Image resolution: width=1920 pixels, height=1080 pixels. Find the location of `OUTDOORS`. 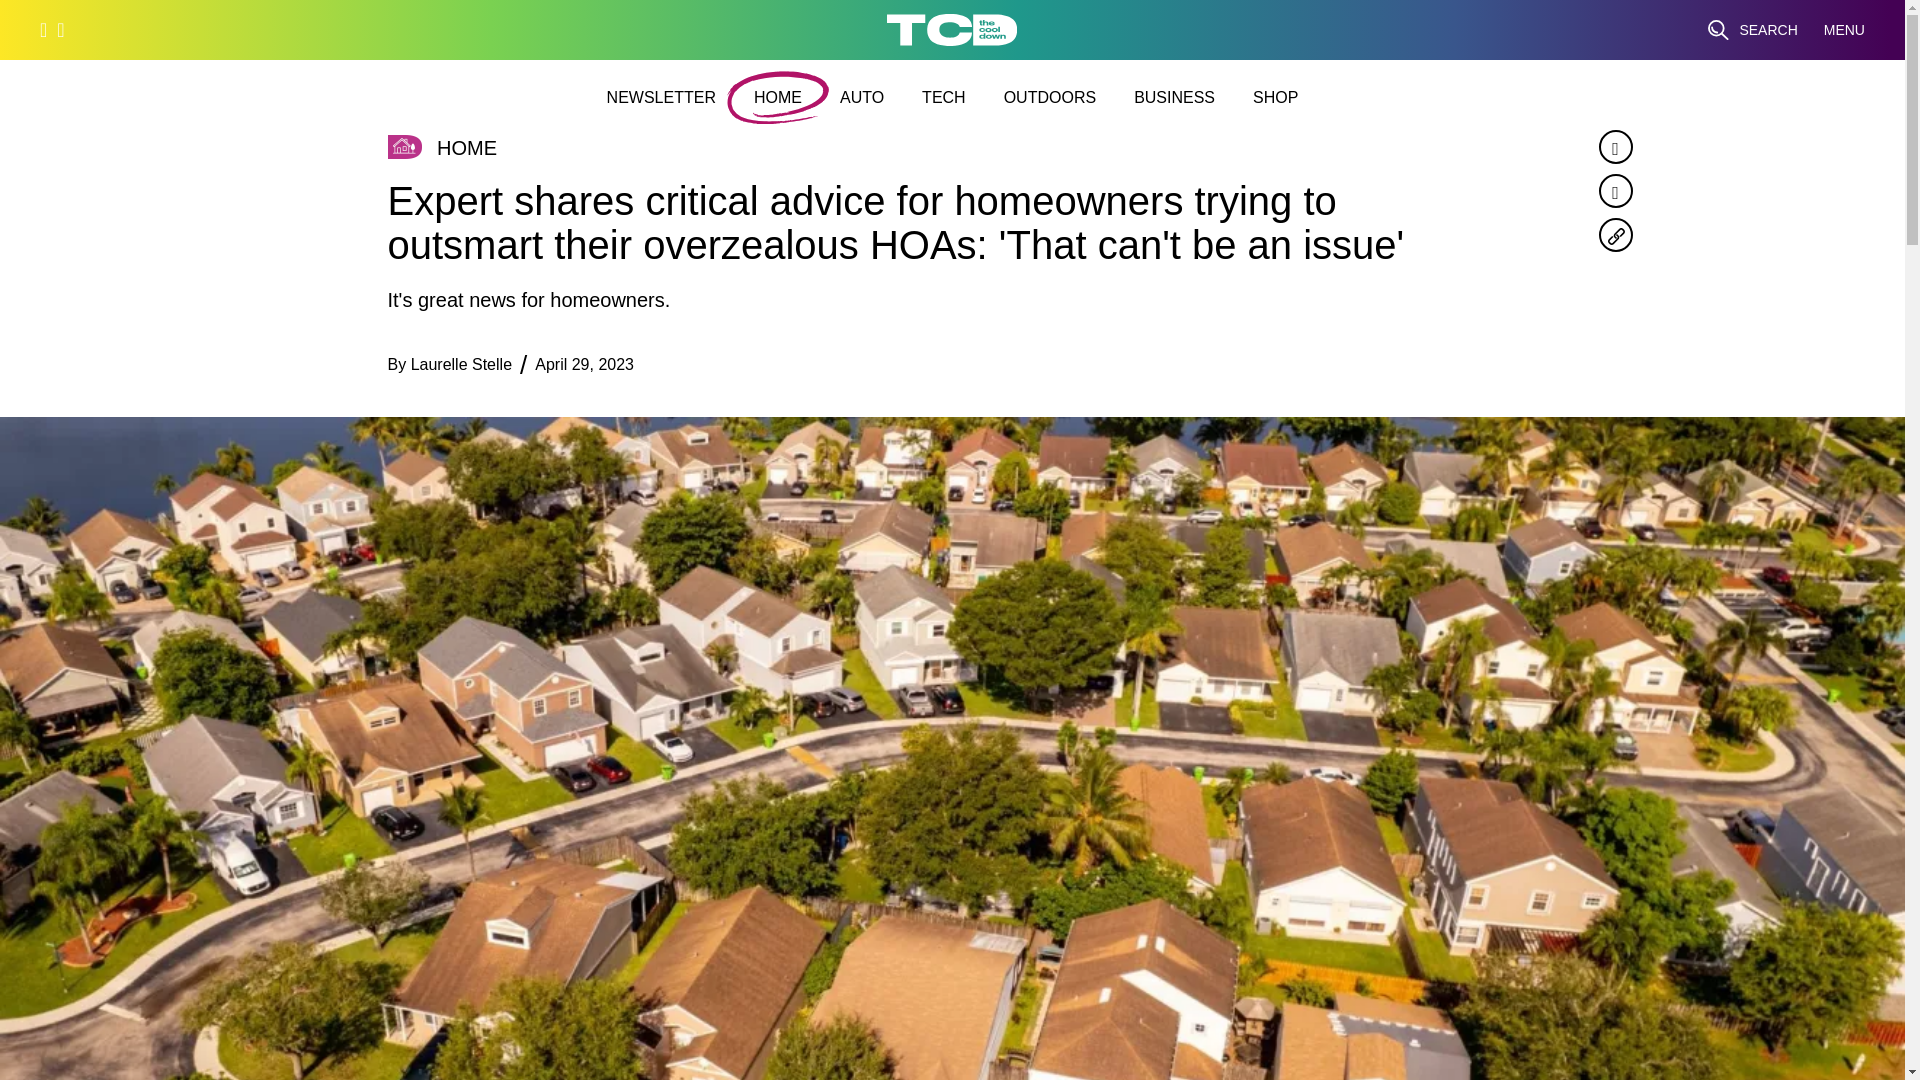

OUTDOORS is located at coordinates (1050, 97).